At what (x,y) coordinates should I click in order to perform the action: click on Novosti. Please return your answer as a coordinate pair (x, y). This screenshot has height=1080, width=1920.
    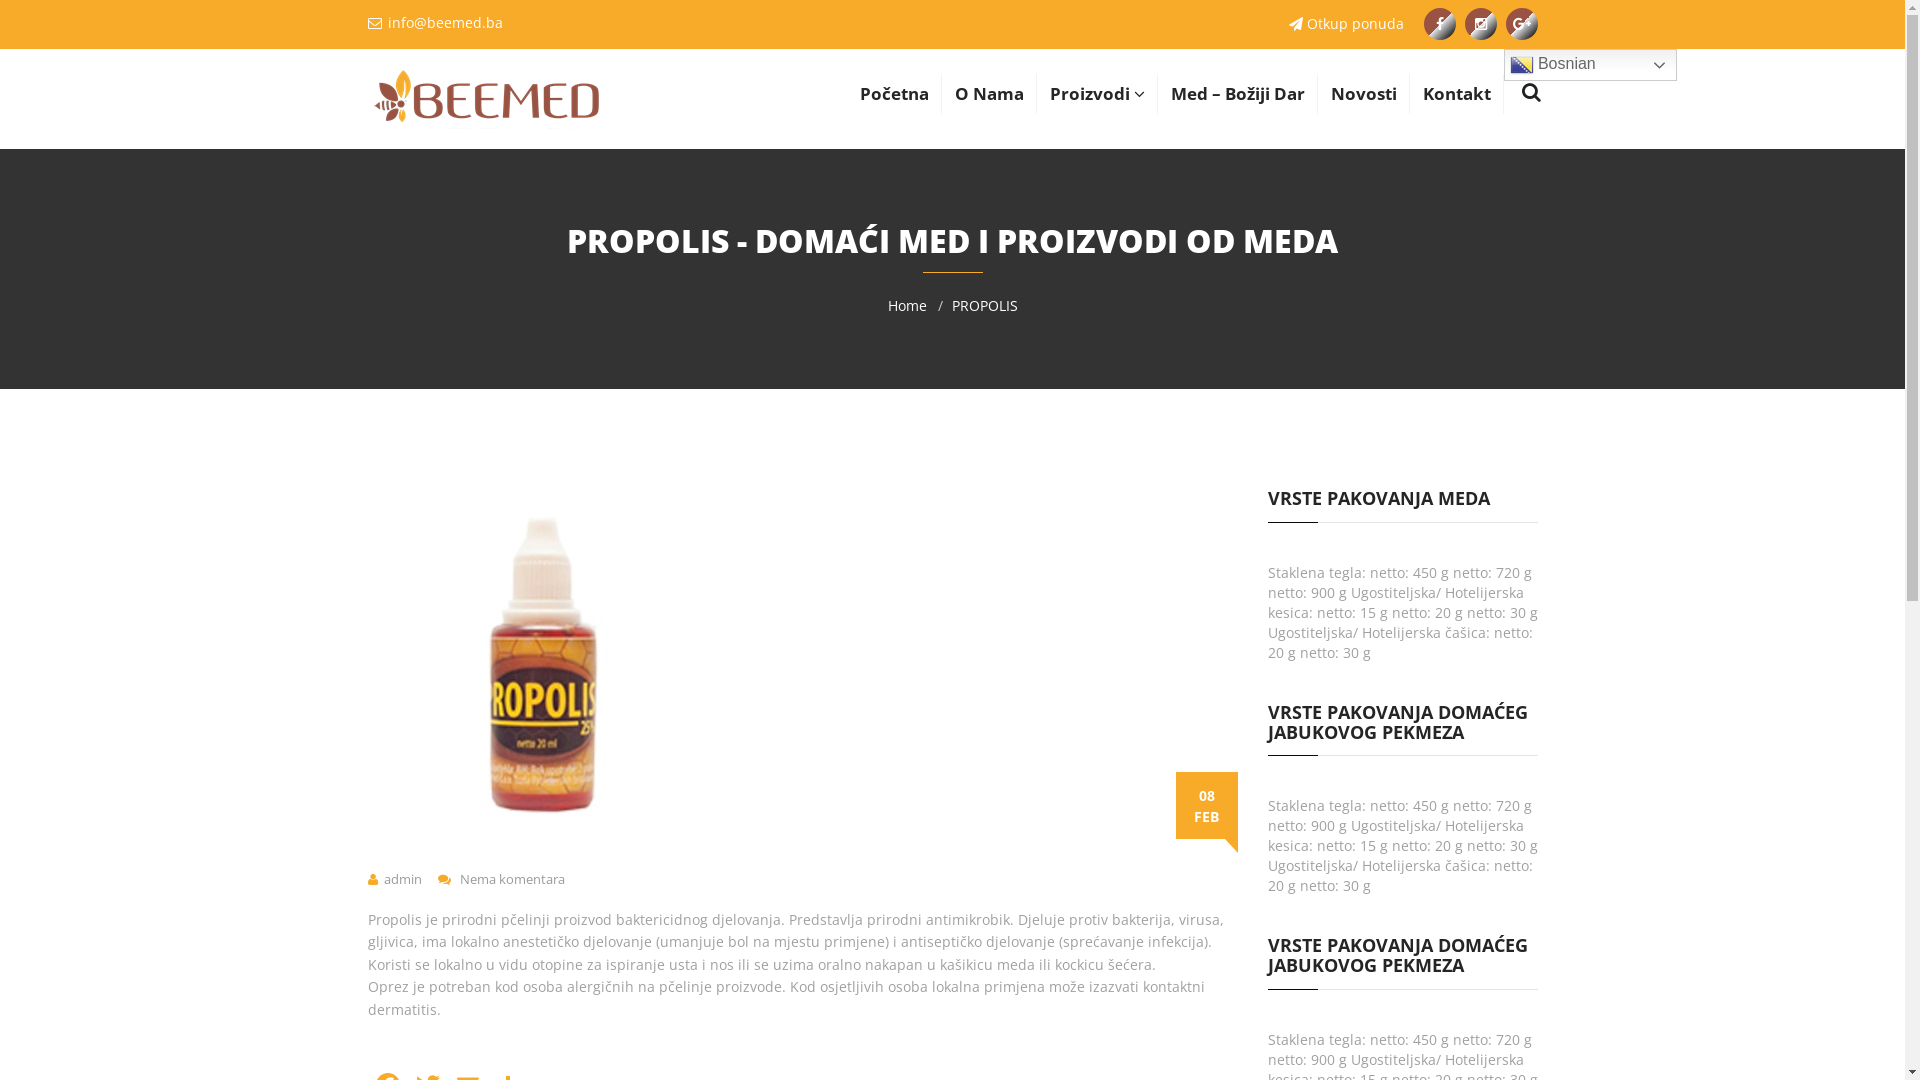
    Looking at the image, I should click on (1364, 94).